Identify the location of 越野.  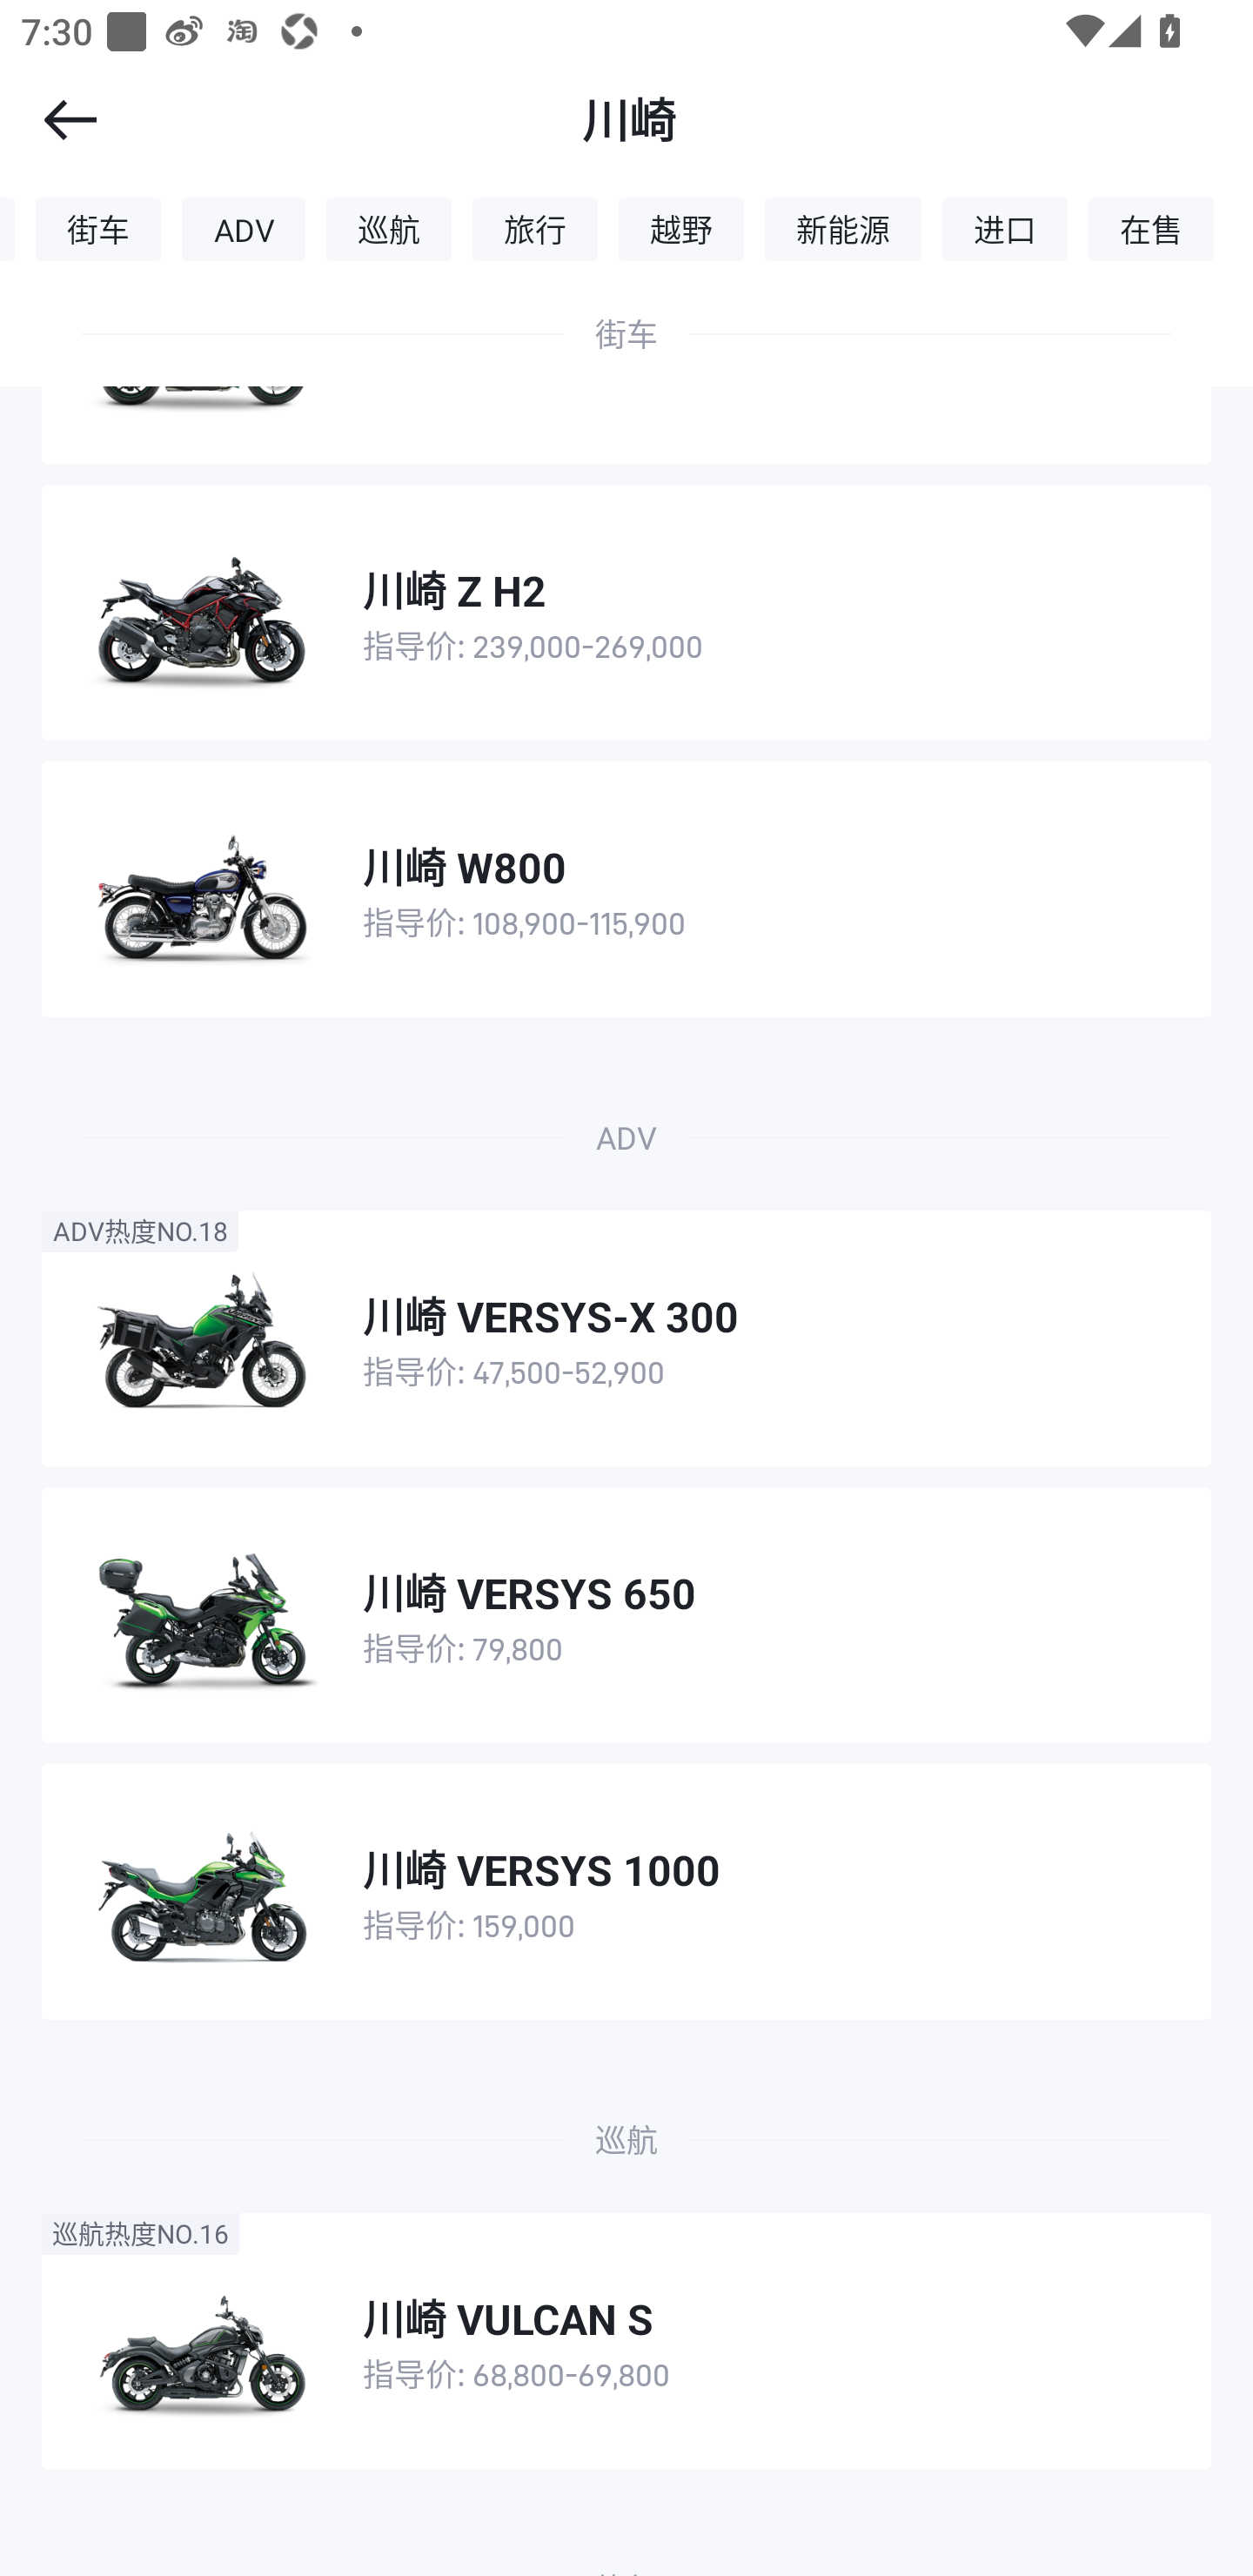
(681, 228).